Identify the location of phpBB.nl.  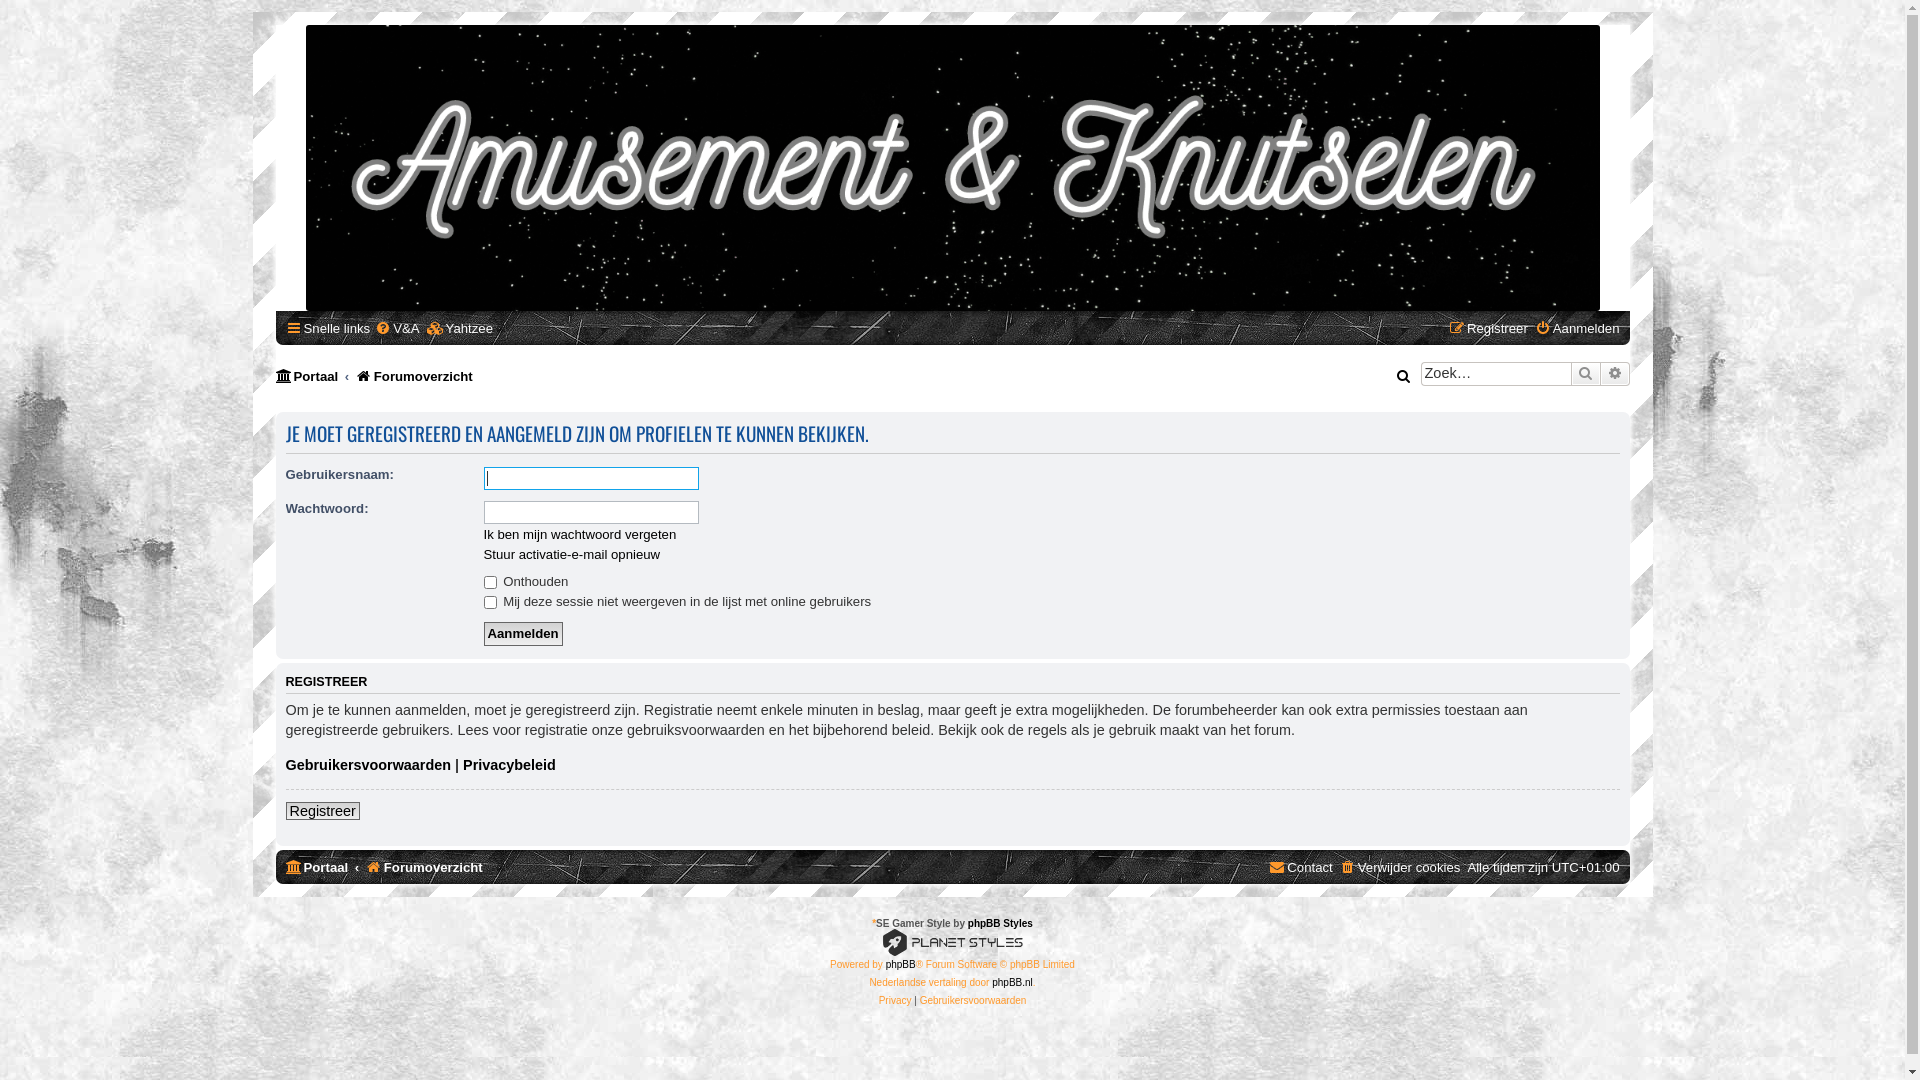
(1012, 982).